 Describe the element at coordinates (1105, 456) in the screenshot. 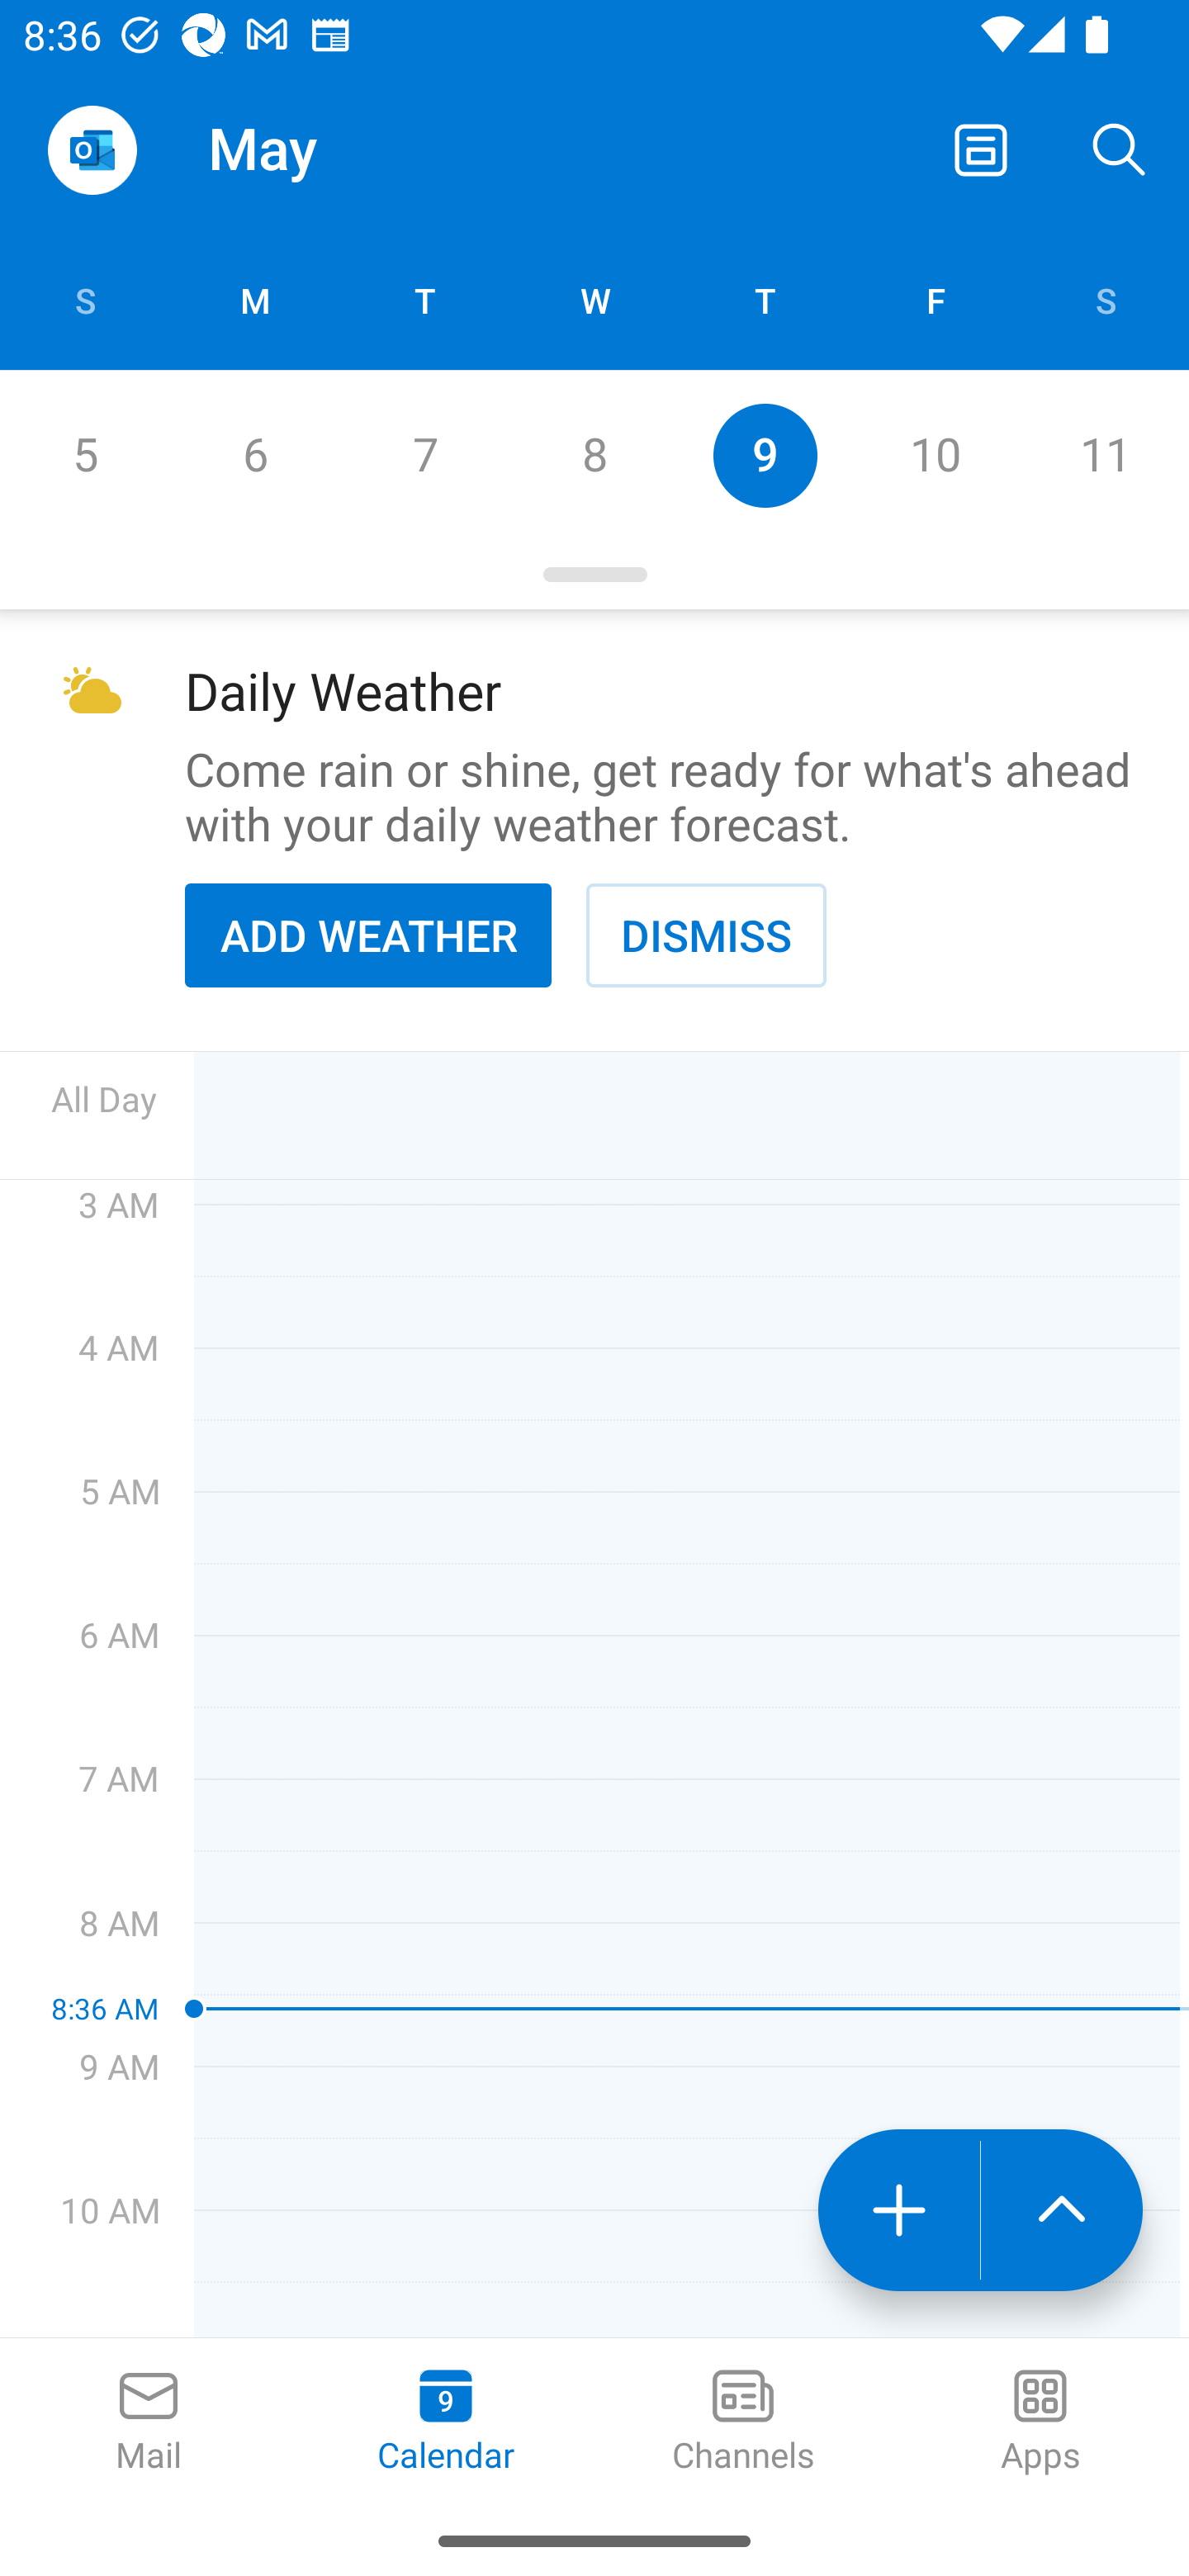

I see `11 Saturday, May 11` at that location.